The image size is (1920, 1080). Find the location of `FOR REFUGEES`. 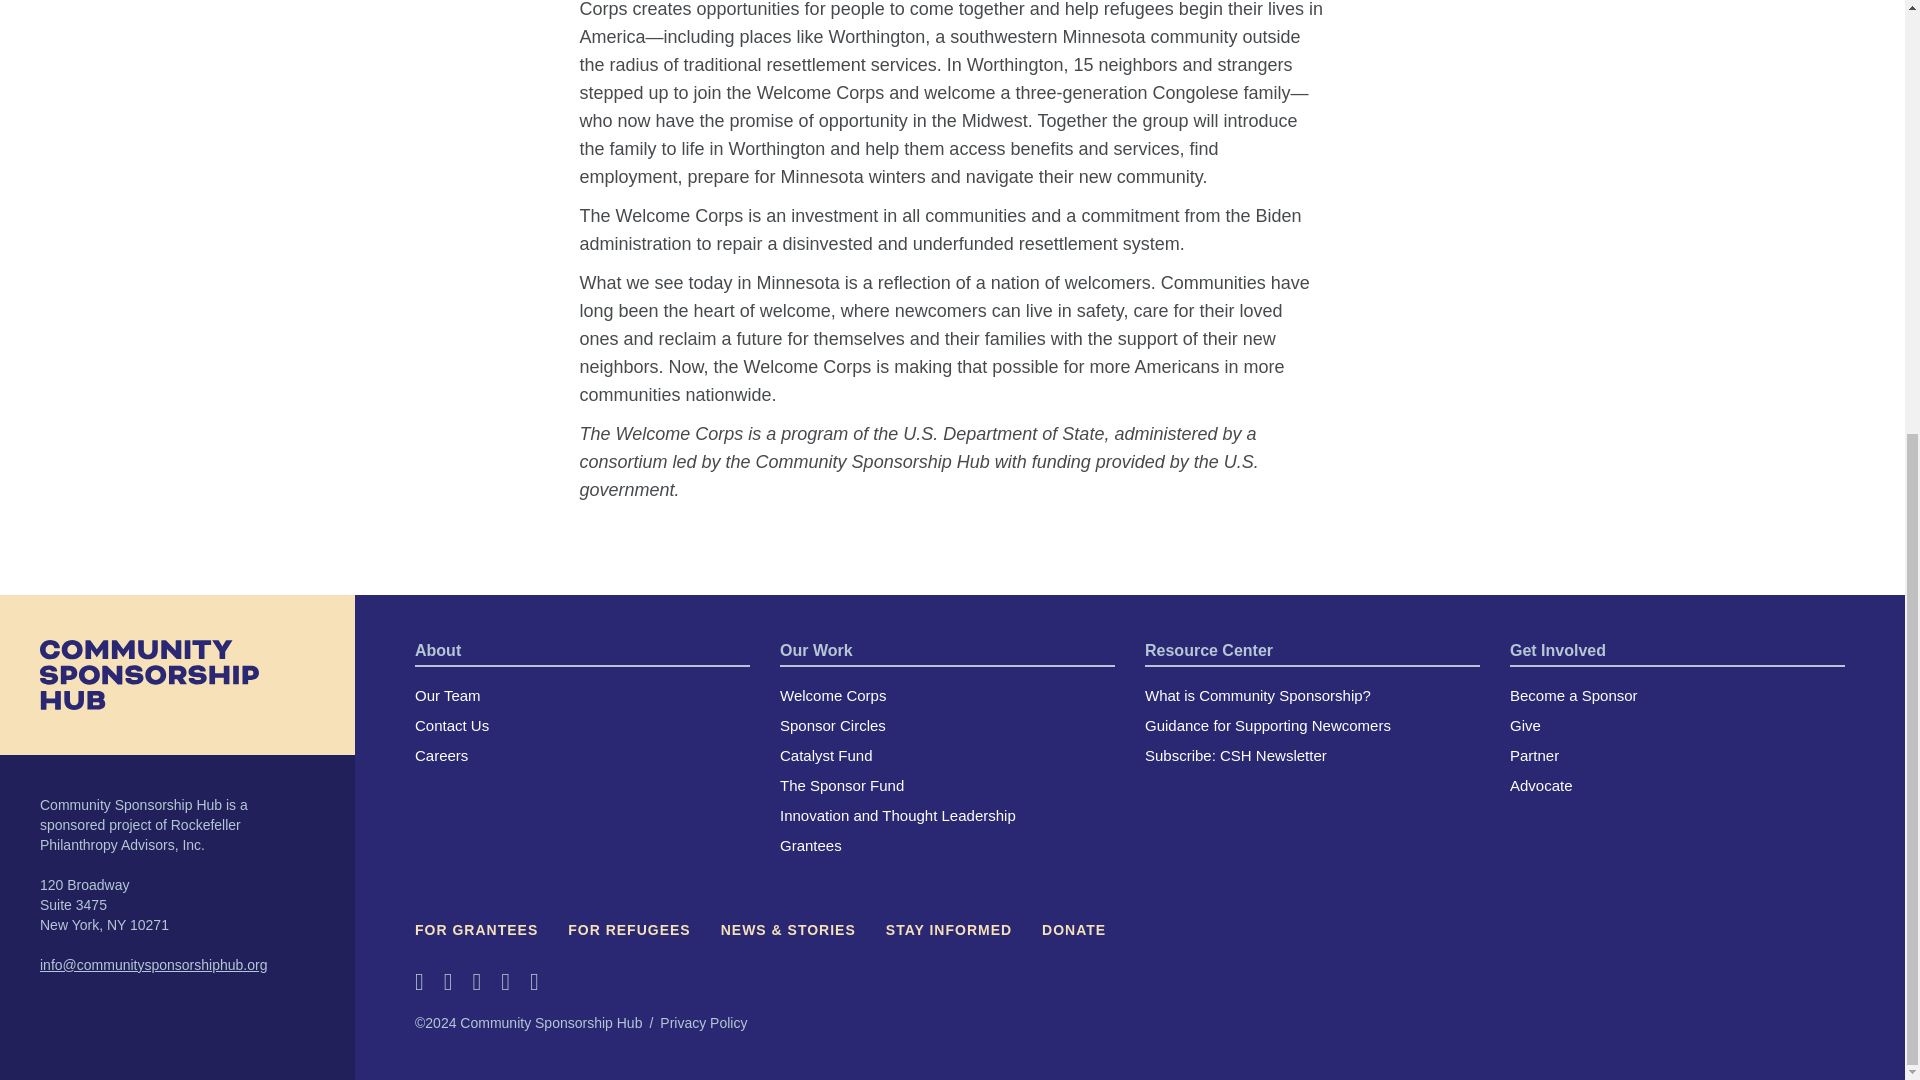

FOR REFUGEES is located at coordinates (628, 930).